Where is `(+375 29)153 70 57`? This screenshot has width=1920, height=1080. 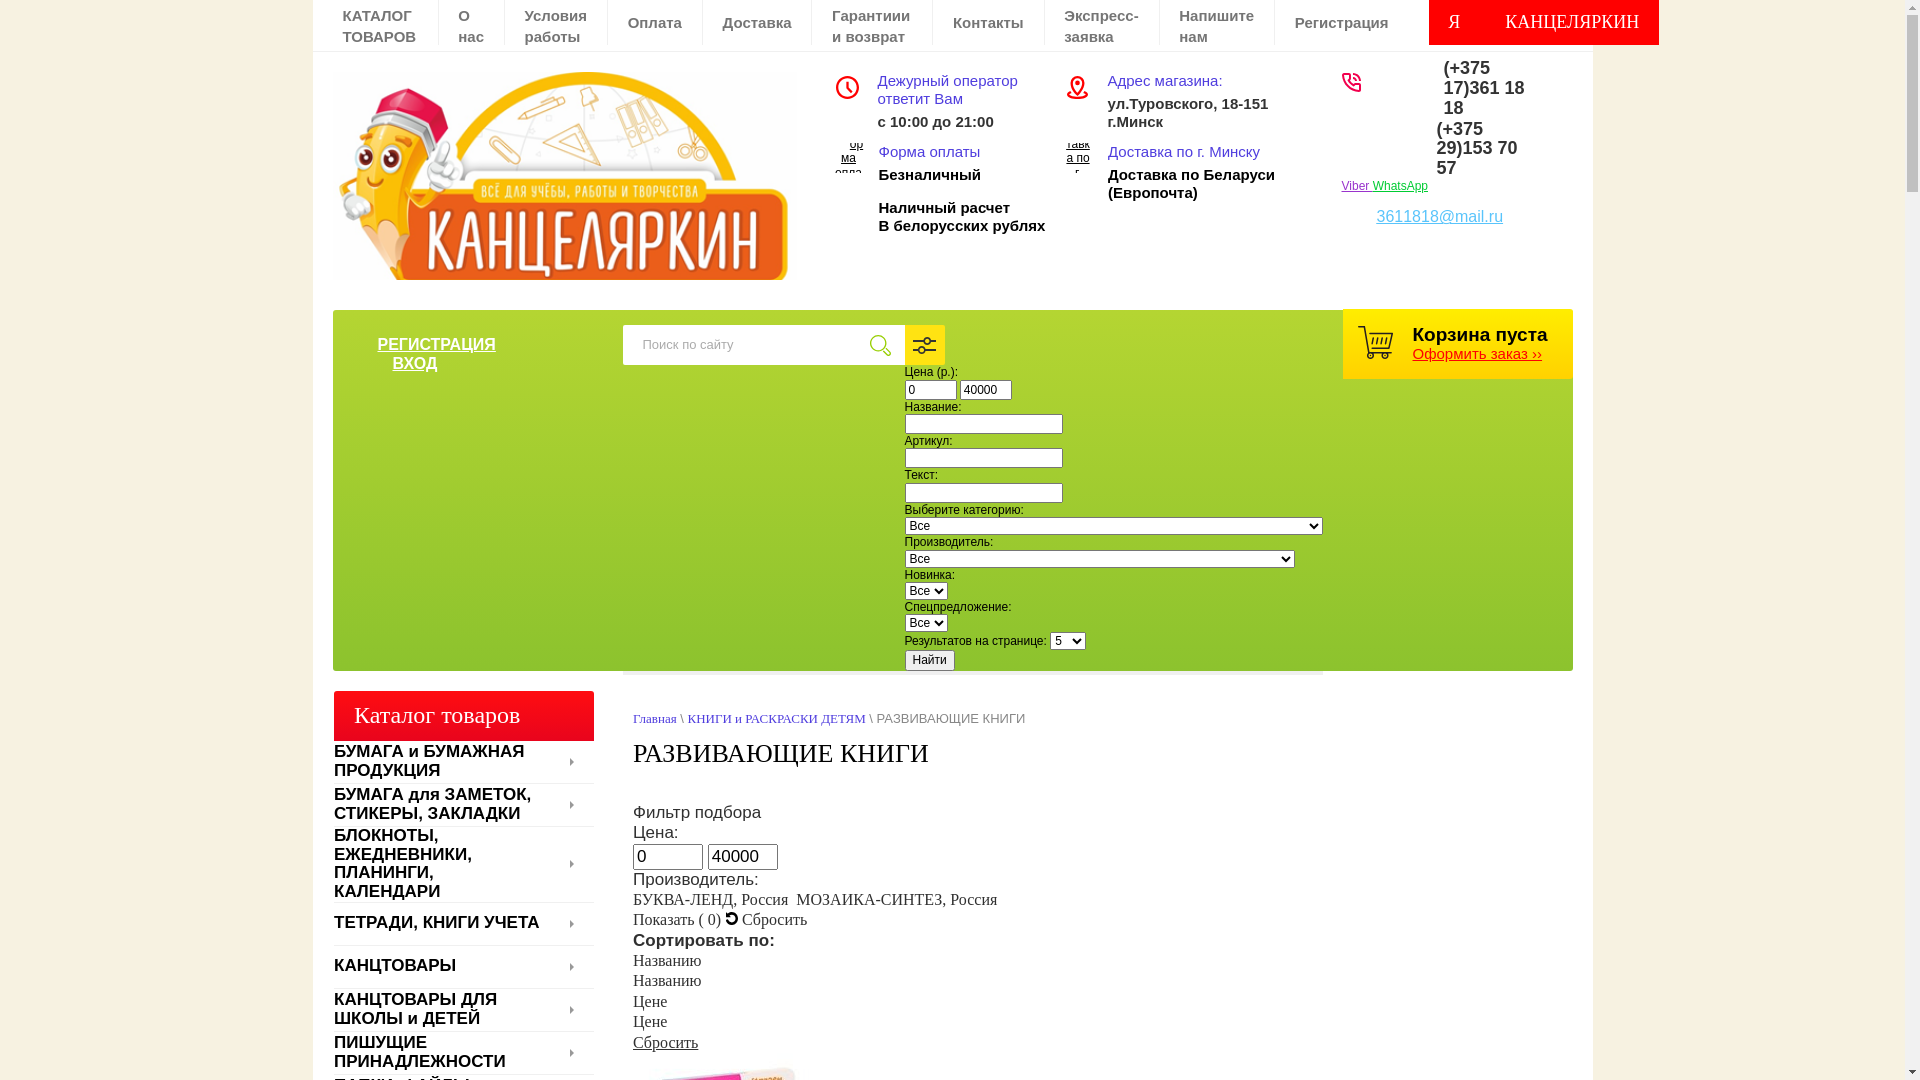
(+375 29)153 70 57 is located at coordinates (1476, 149).